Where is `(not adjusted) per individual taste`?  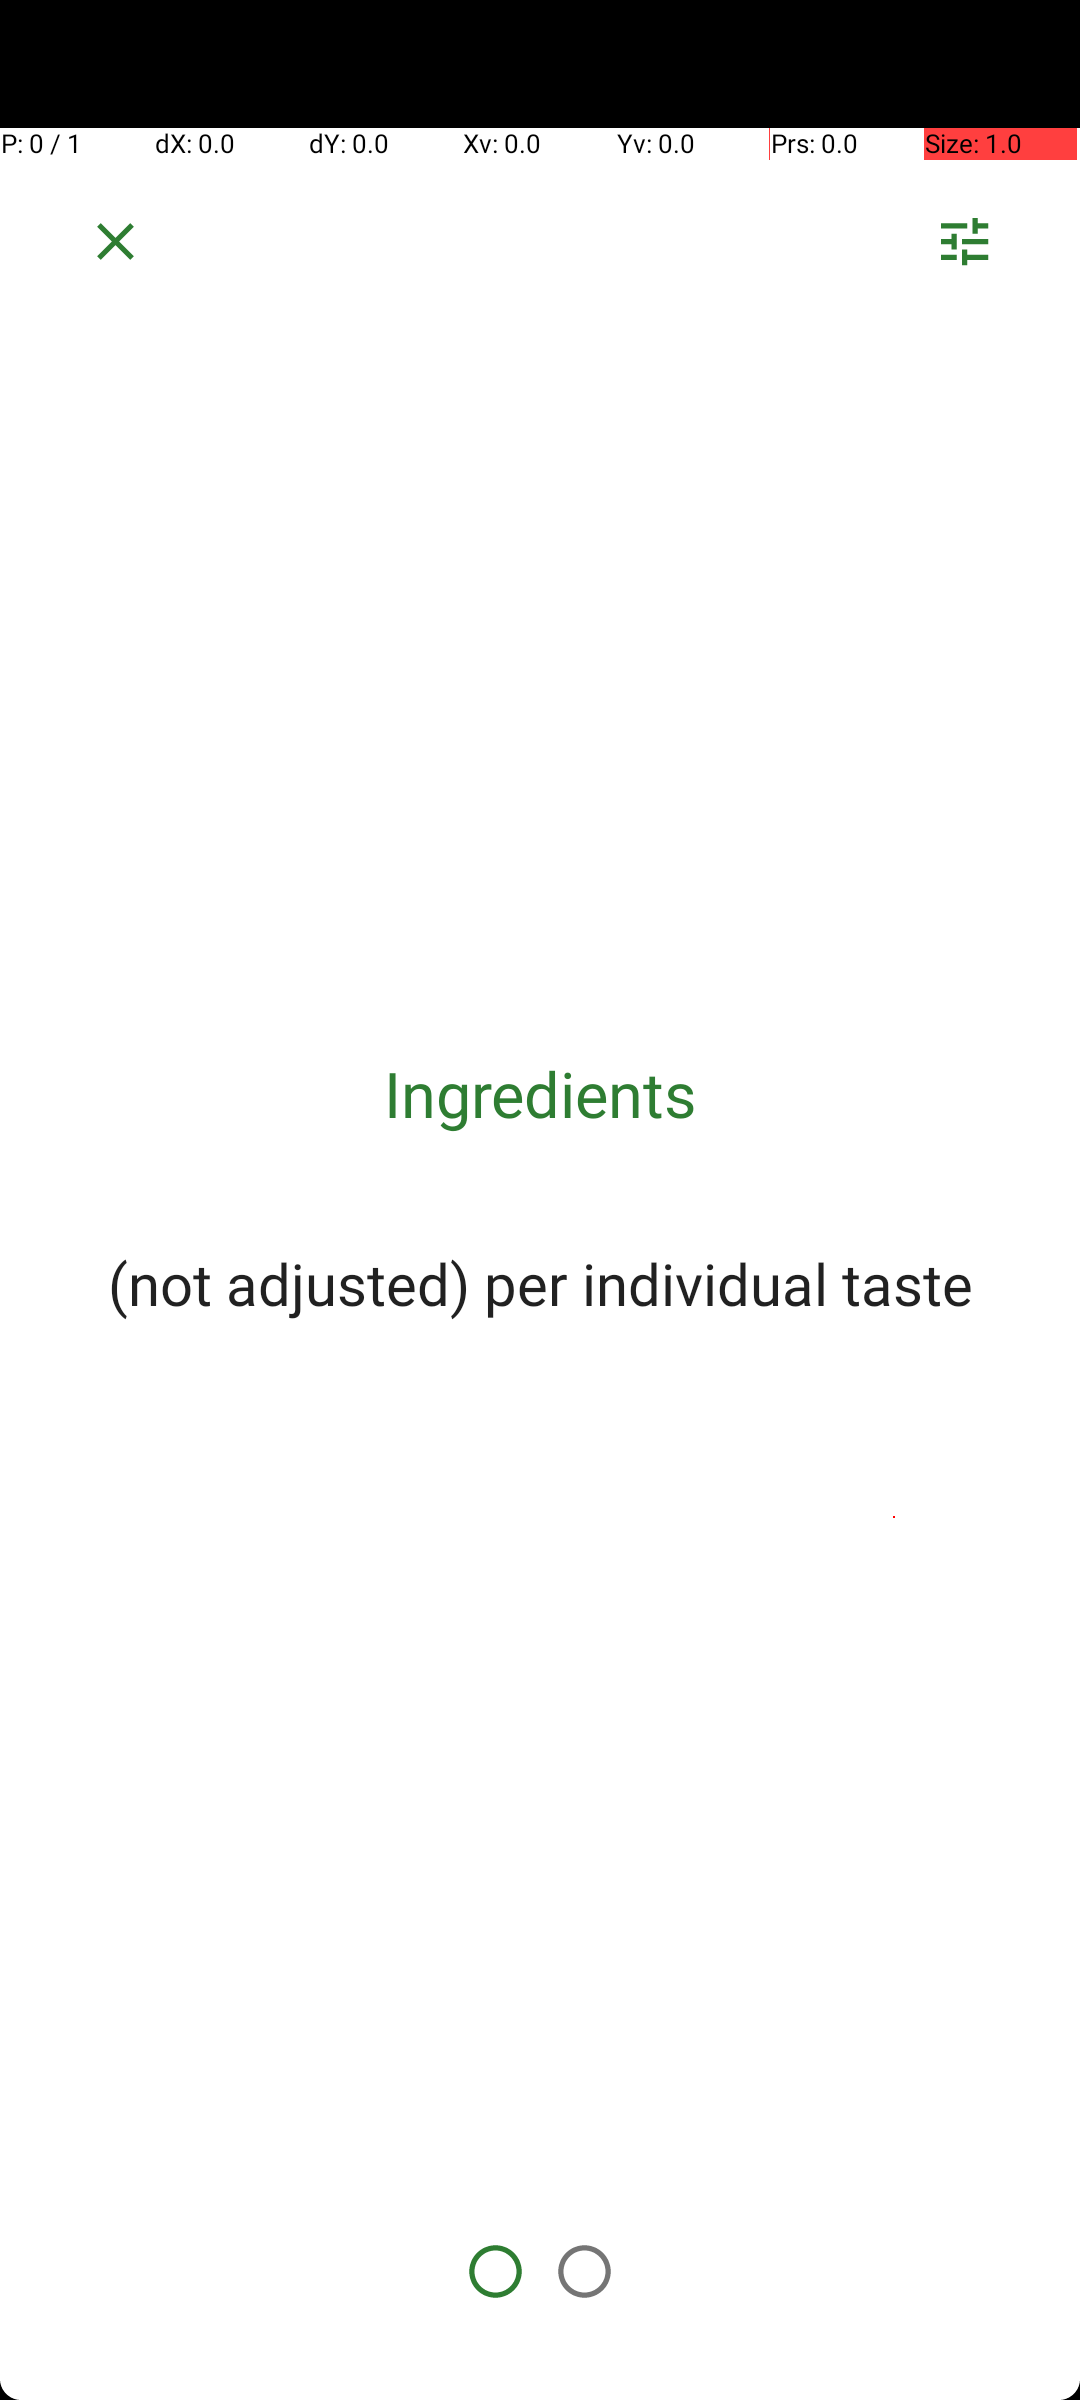 (not adjusted) per individual taste is located at coordinates (540, 1283).